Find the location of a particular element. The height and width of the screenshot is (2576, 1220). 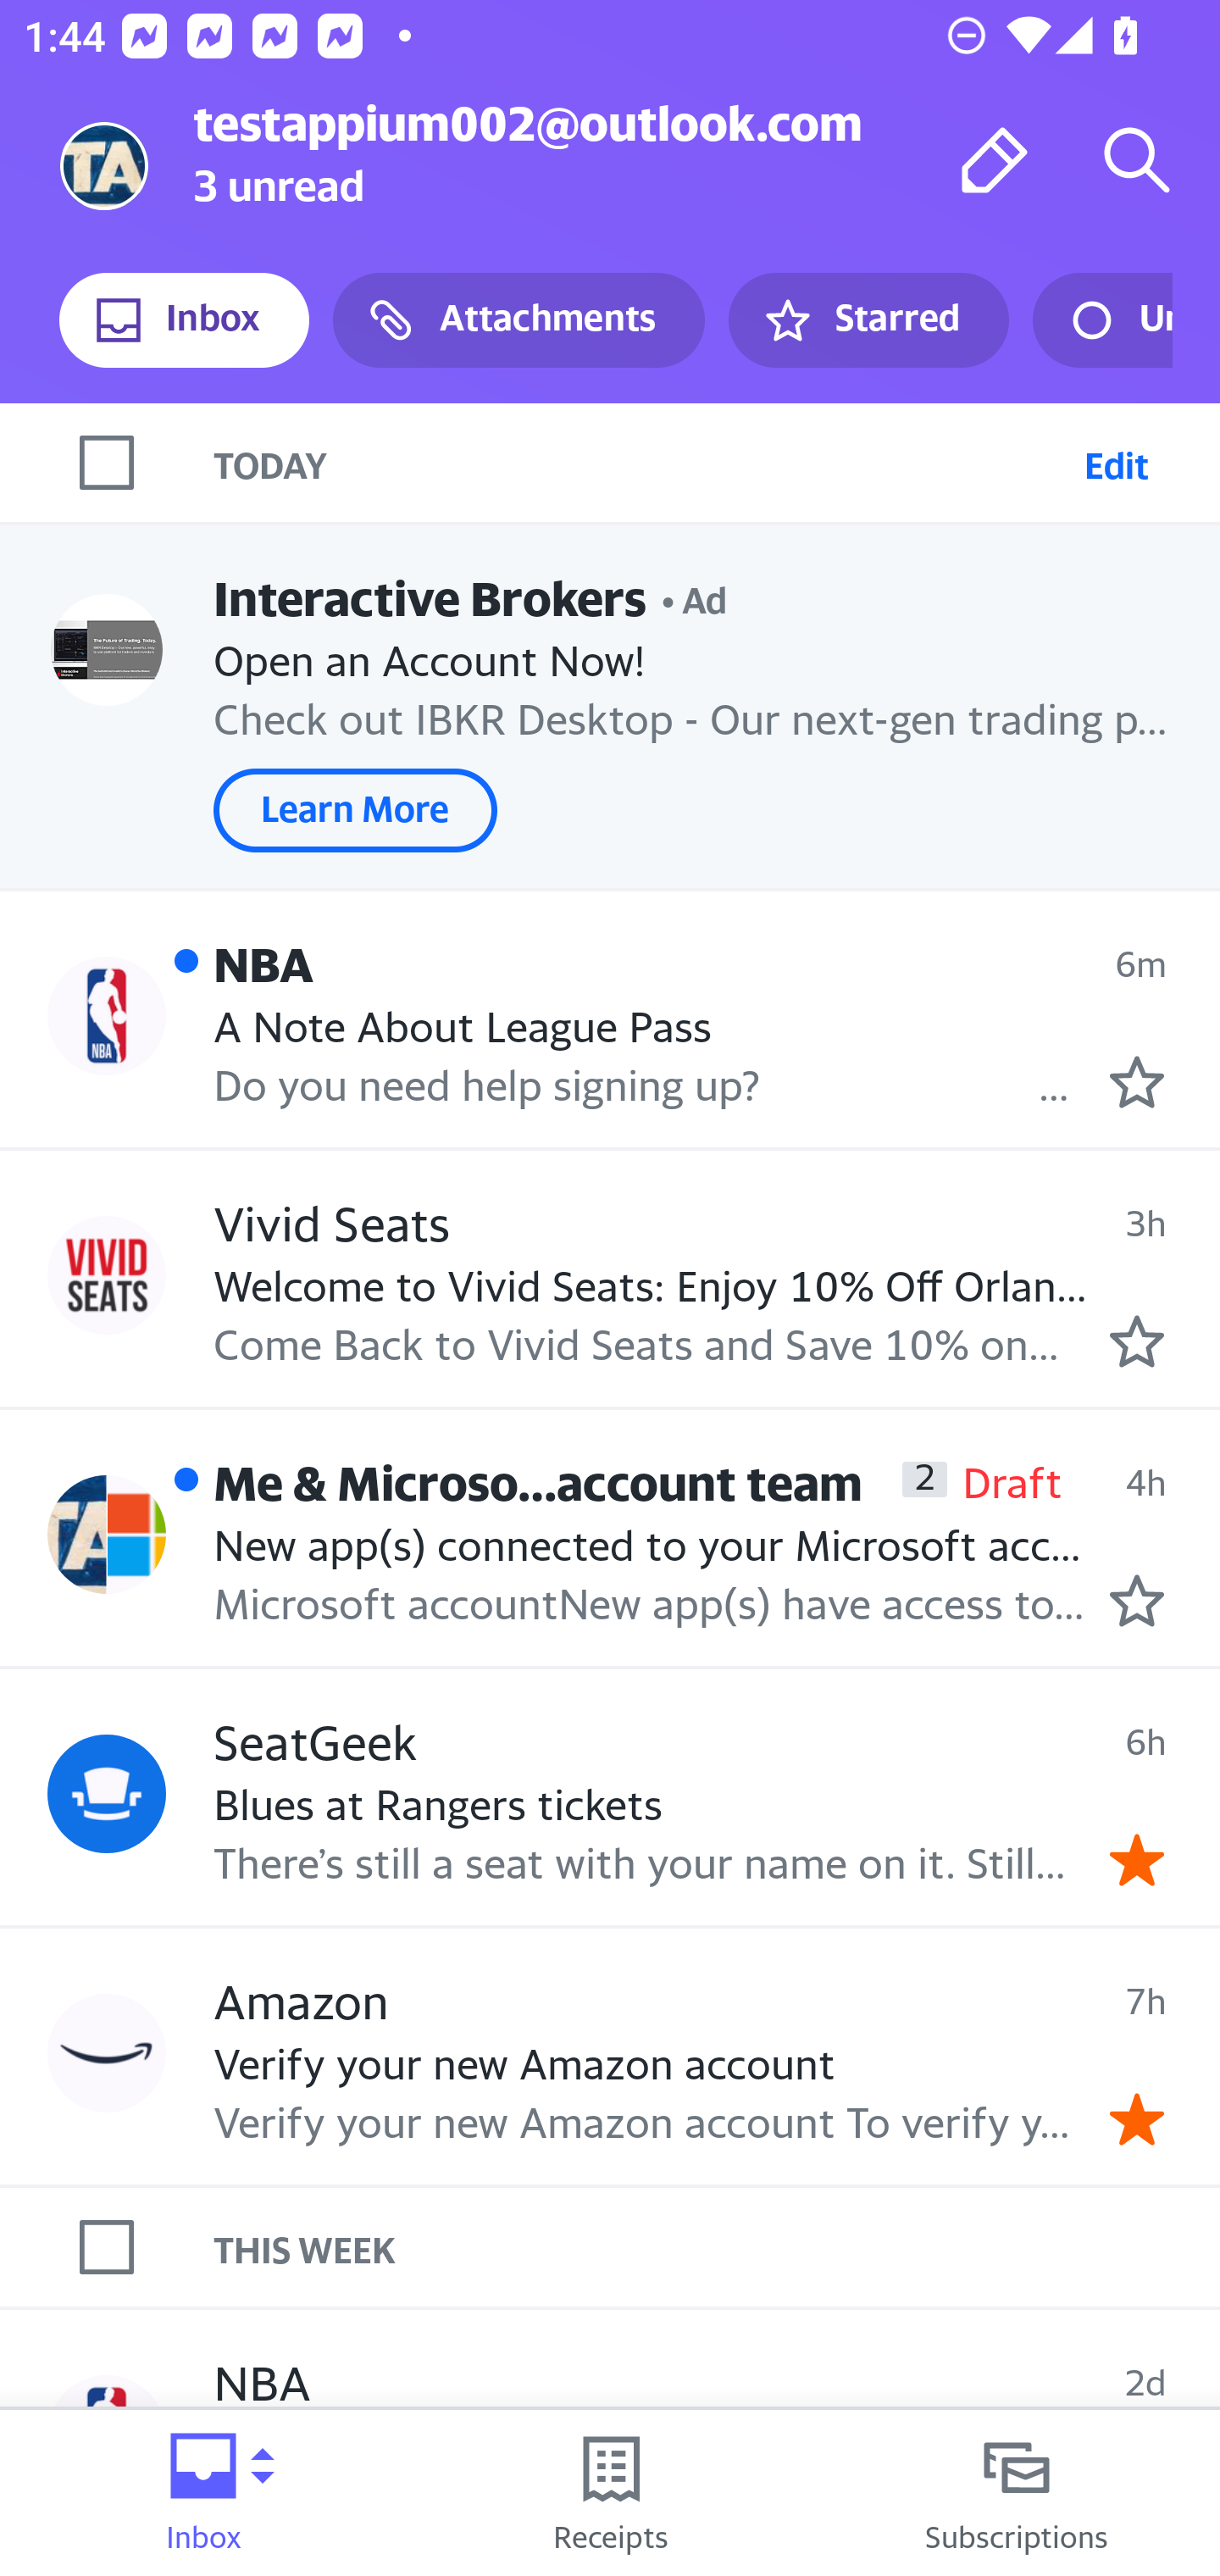

Starred is located at coordinates (868, 320).